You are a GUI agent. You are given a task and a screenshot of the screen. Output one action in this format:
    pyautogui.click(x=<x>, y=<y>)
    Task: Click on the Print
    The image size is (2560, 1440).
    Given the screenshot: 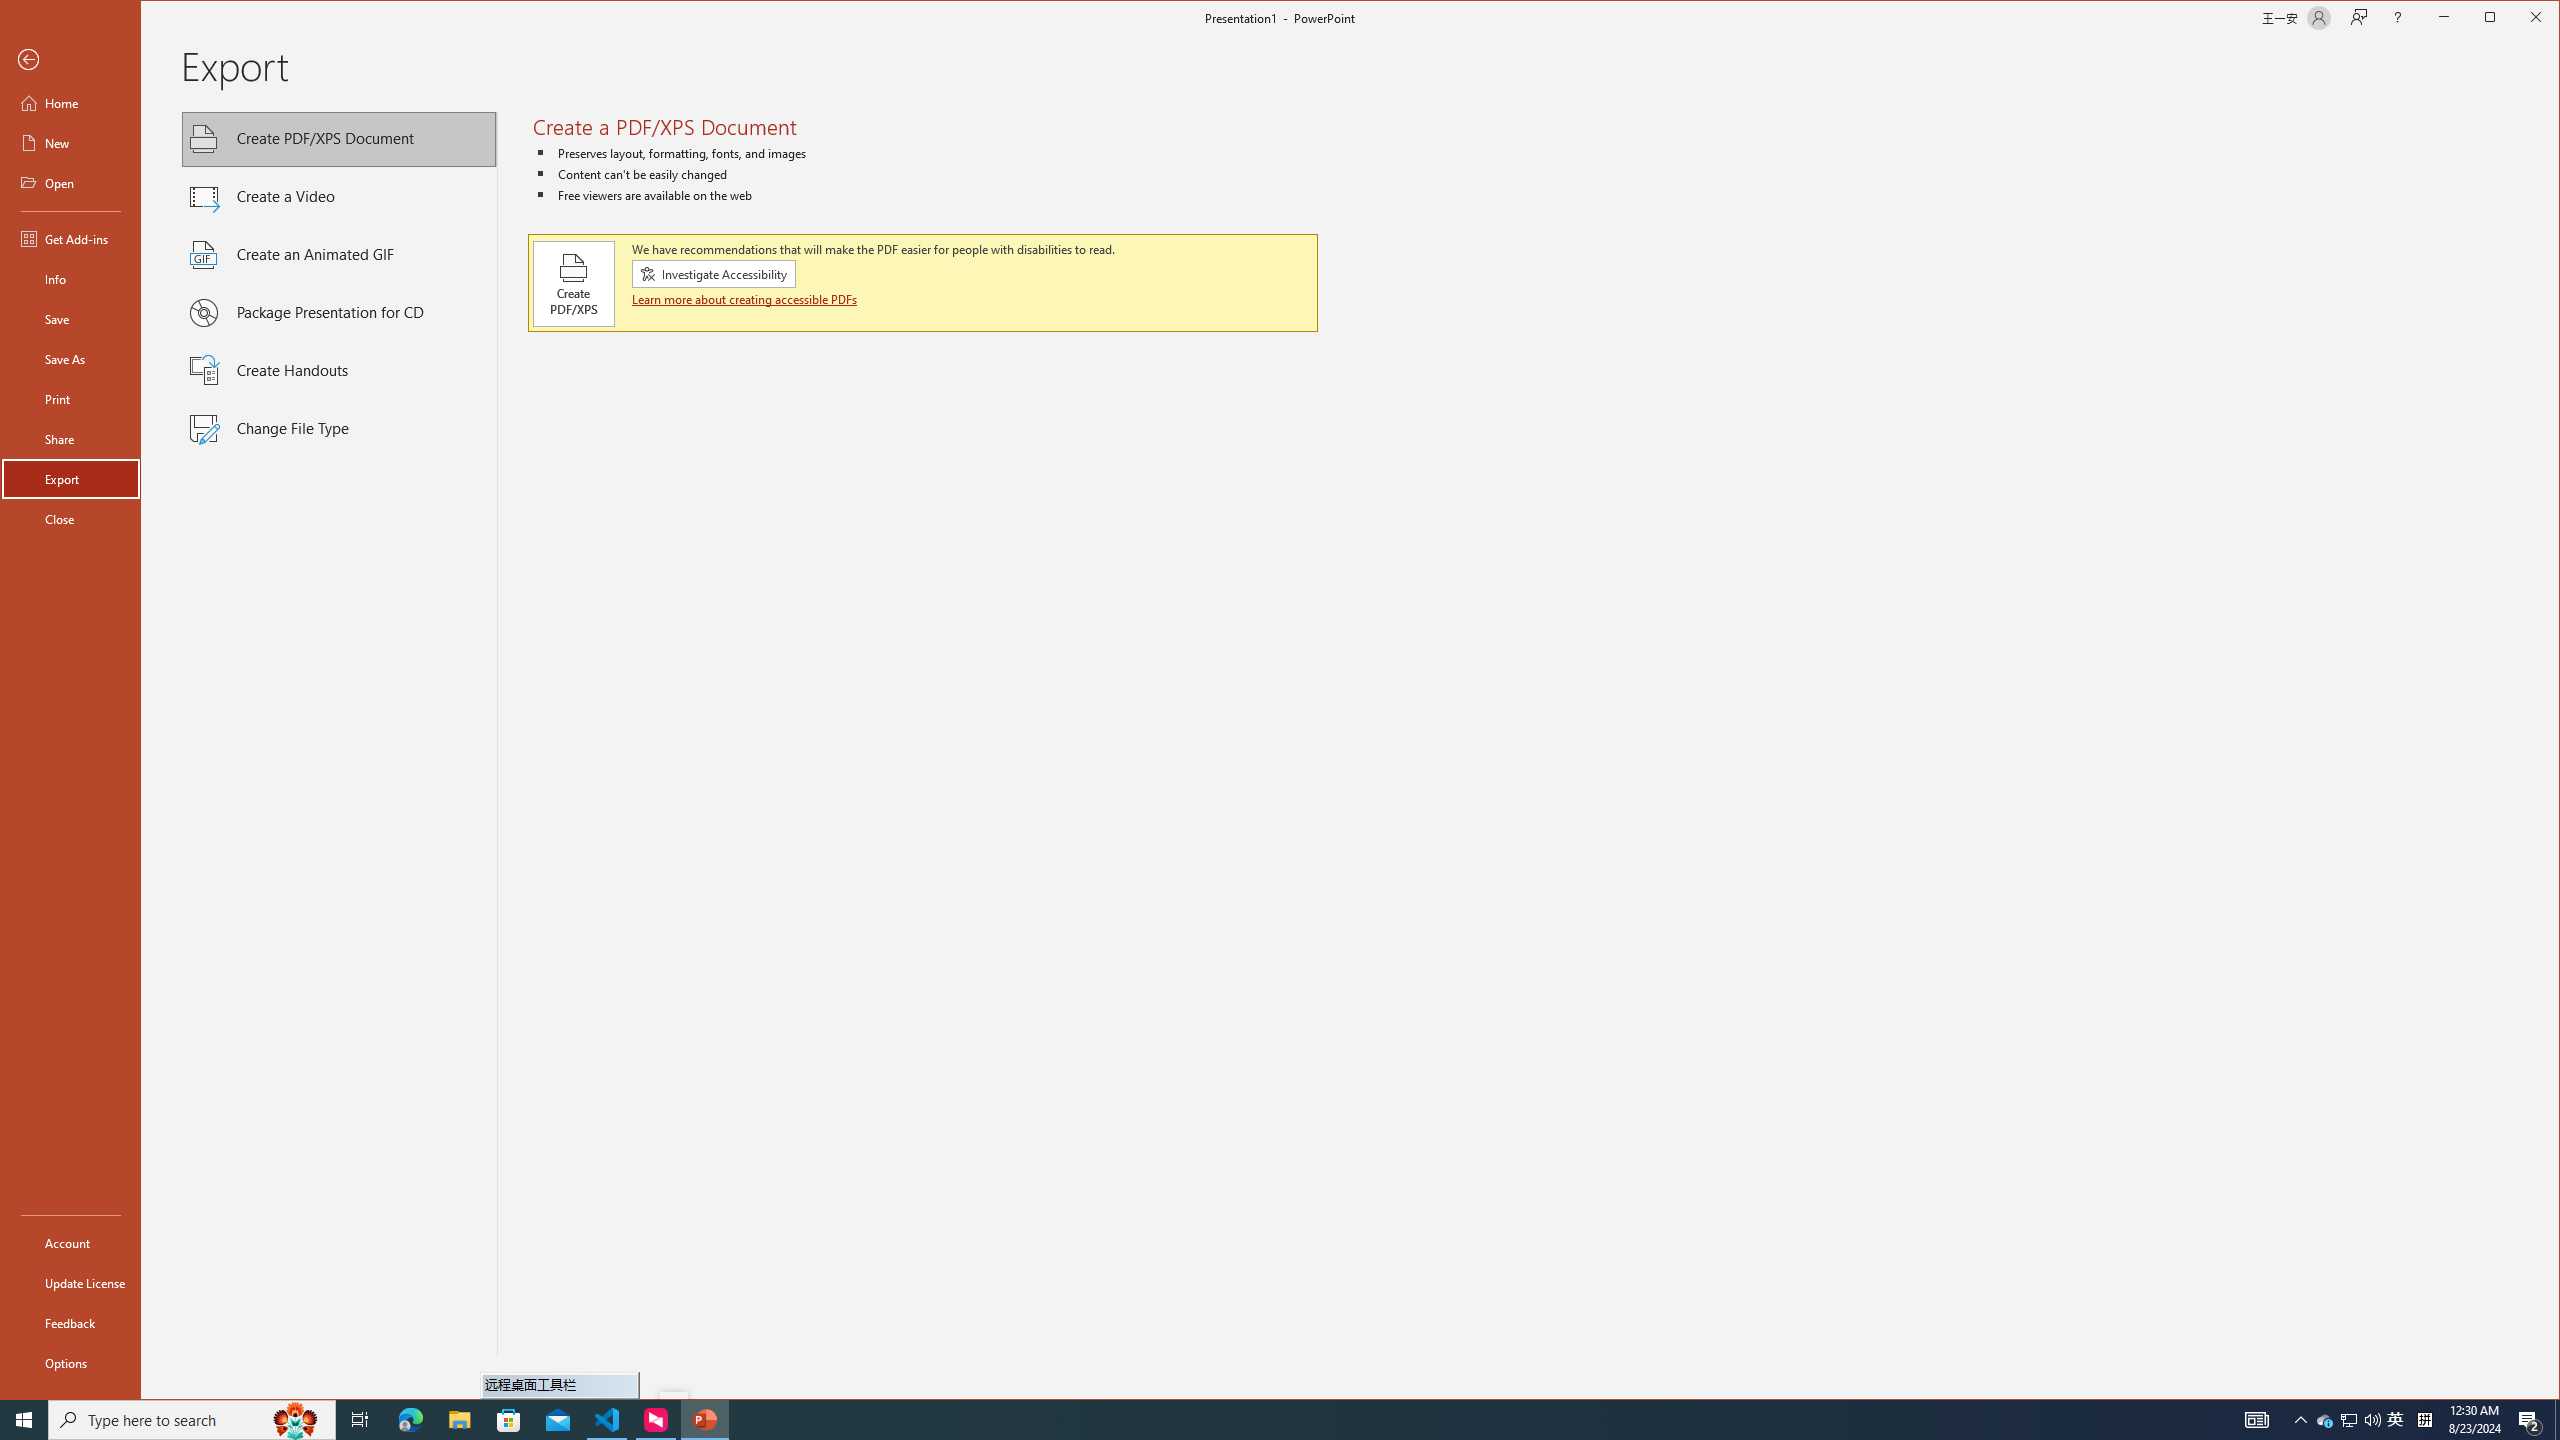 What is the action you would take?
    pyautogui.click(x=70, y=398)
    